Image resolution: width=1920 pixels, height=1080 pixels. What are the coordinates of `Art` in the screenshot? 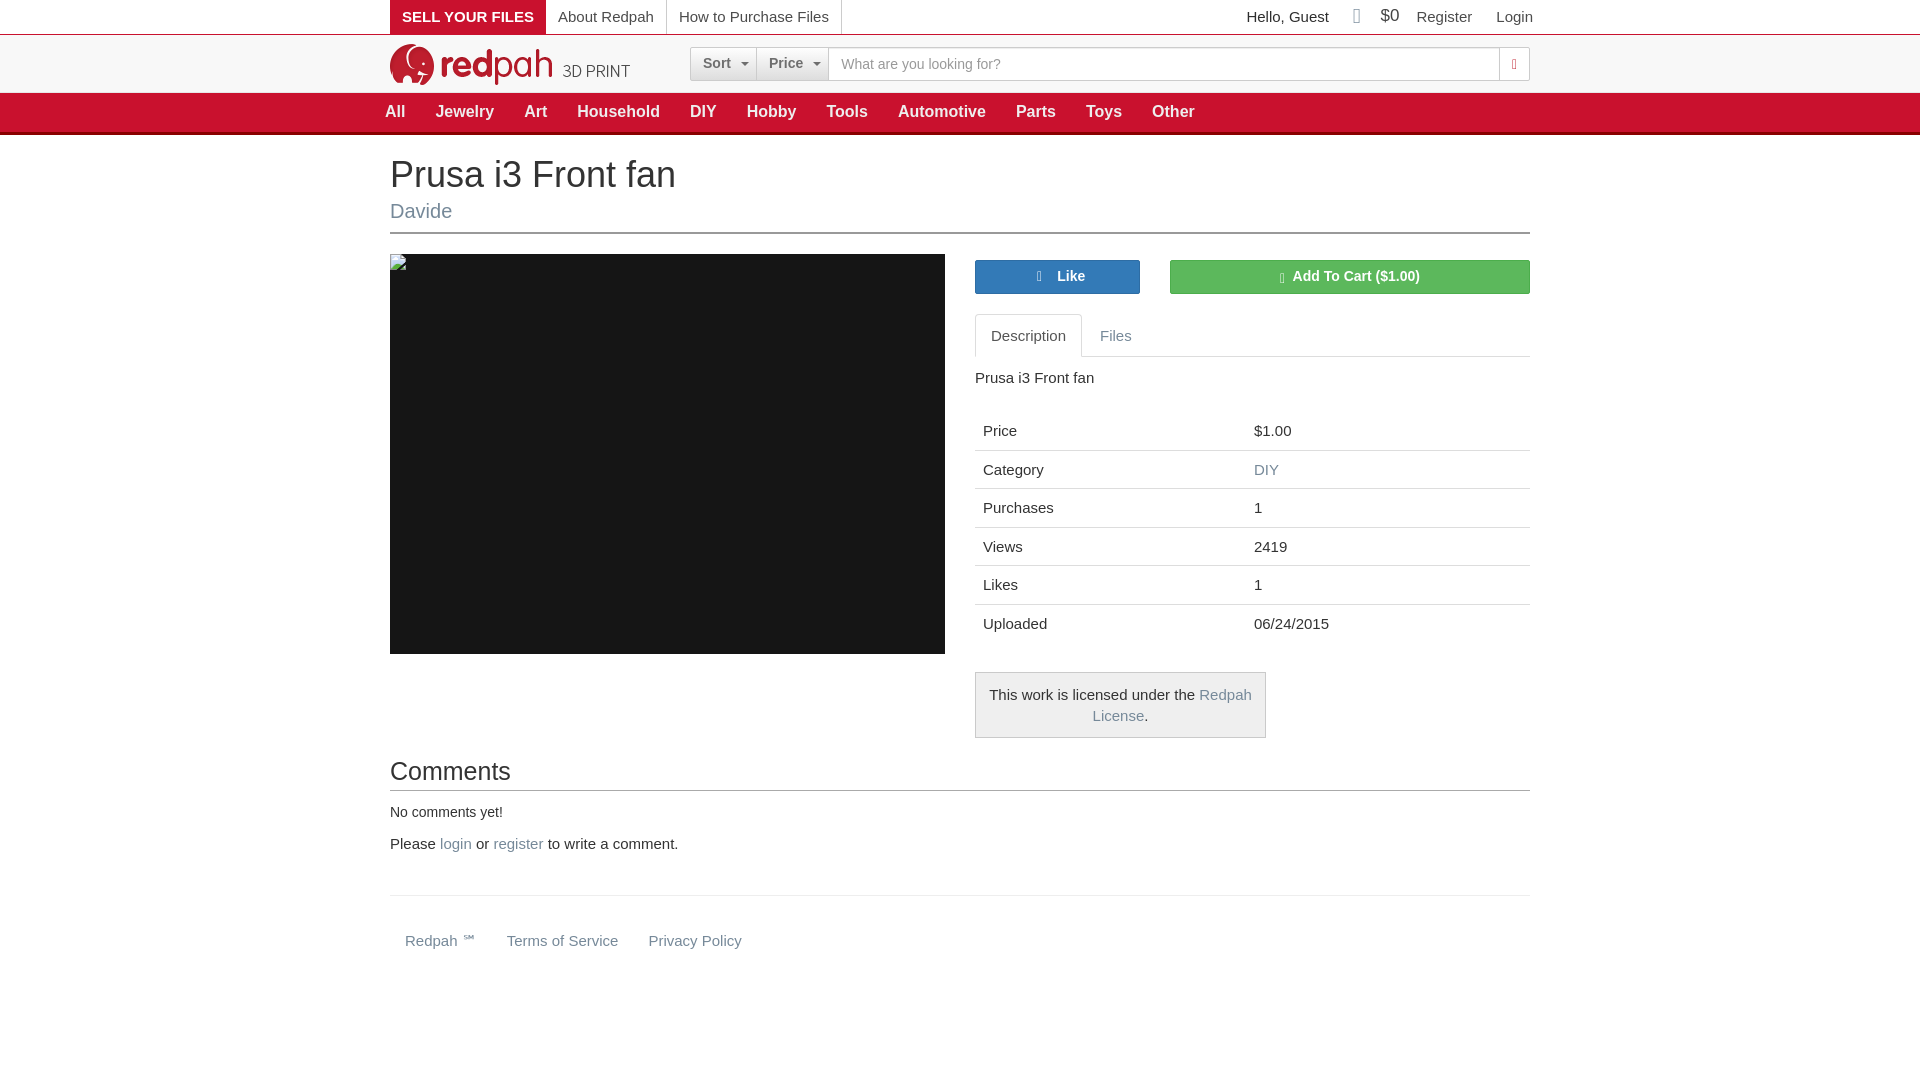 It's located at (535, 112).